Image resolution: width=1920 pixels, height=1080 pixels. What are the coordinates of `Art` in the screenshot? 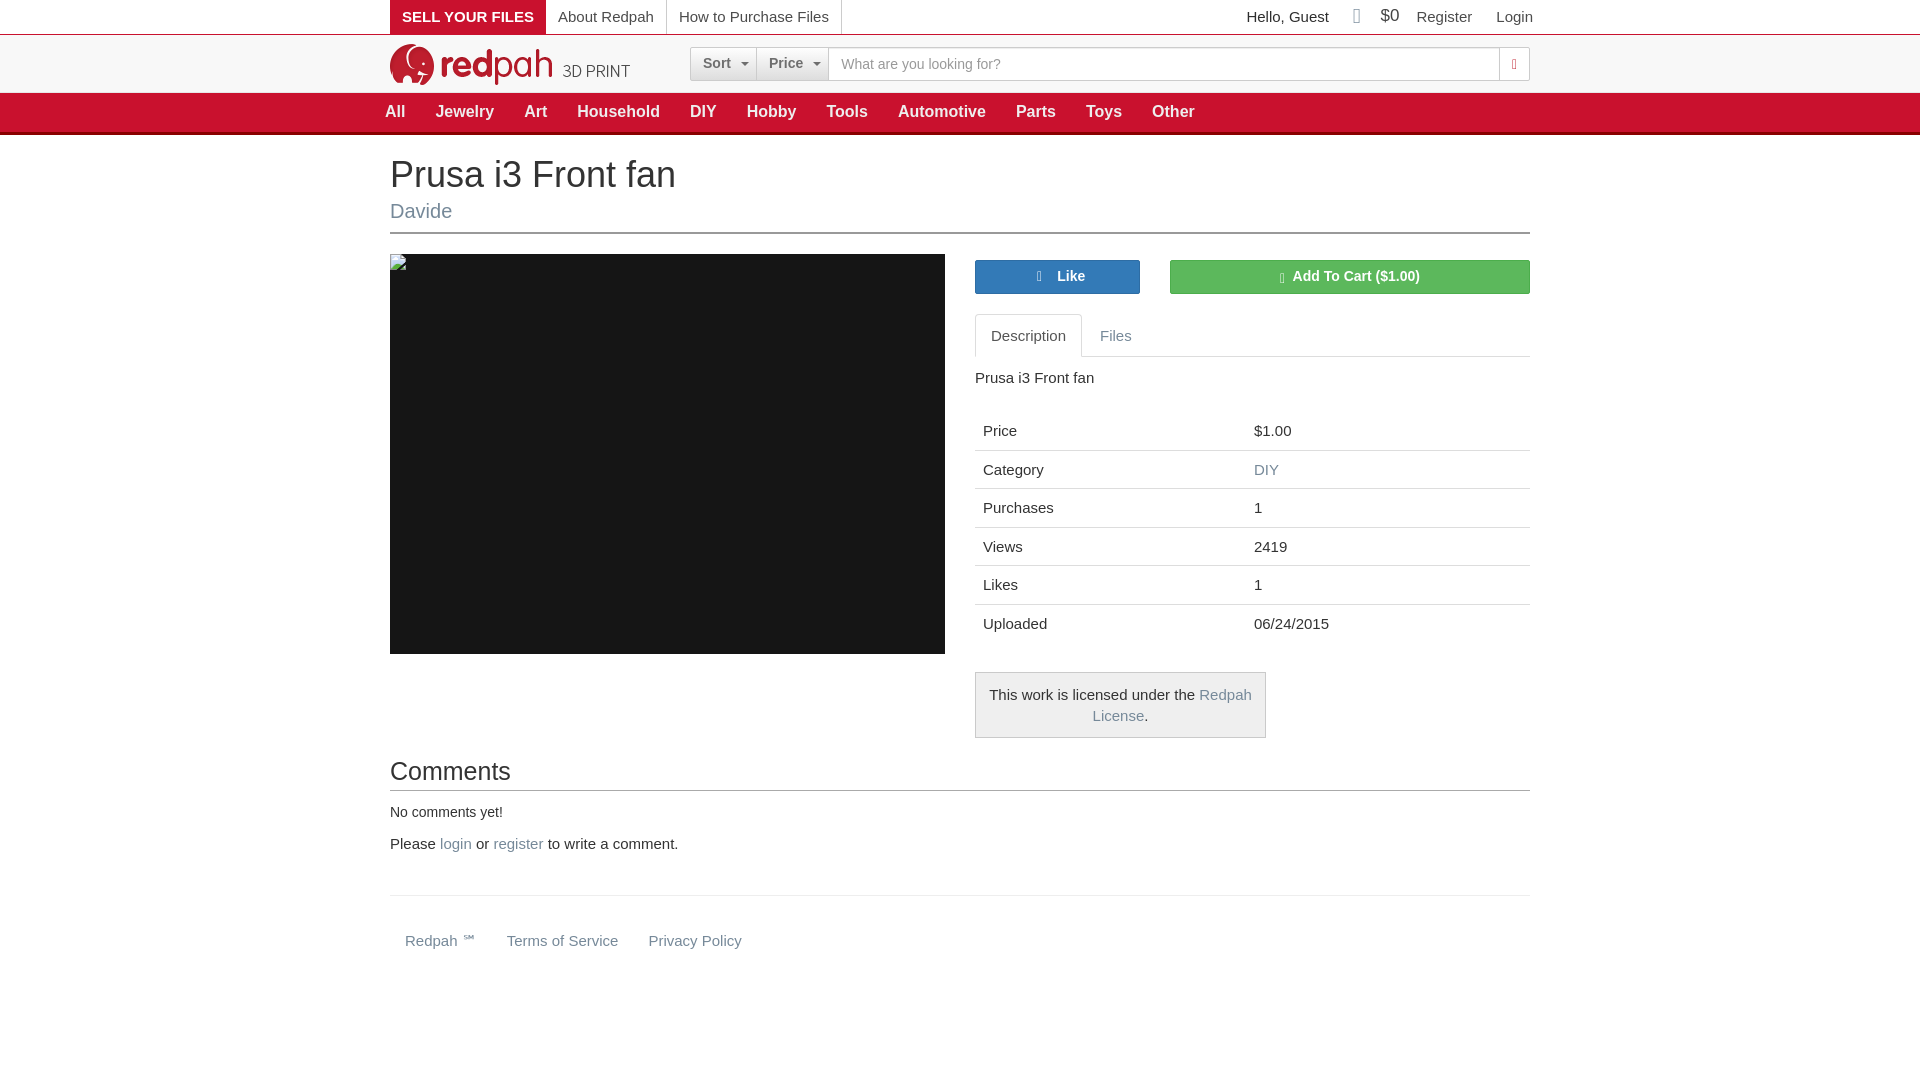 It's located at (535, 112).